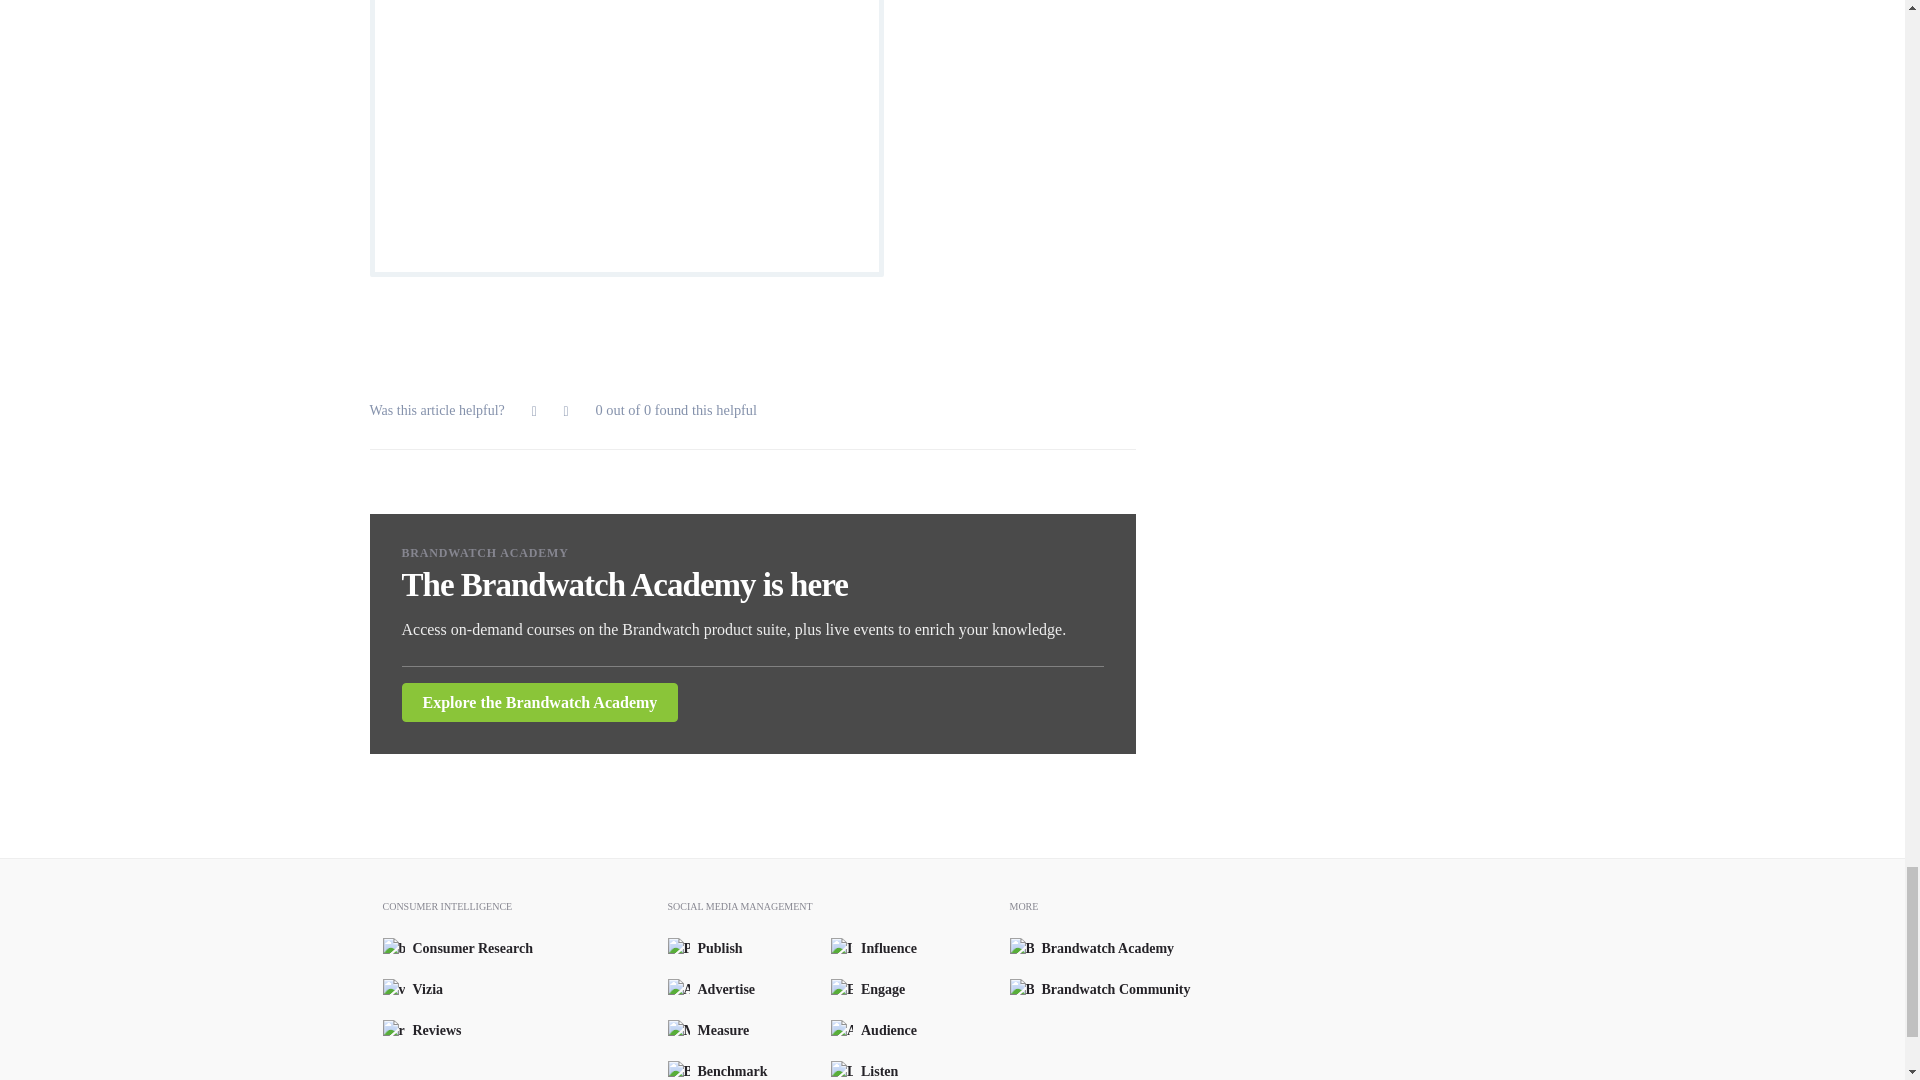 The image size is (1920, 1080). Describe the element at coordinates (534, 412) in the screenshot. I see `Yes` at that location.